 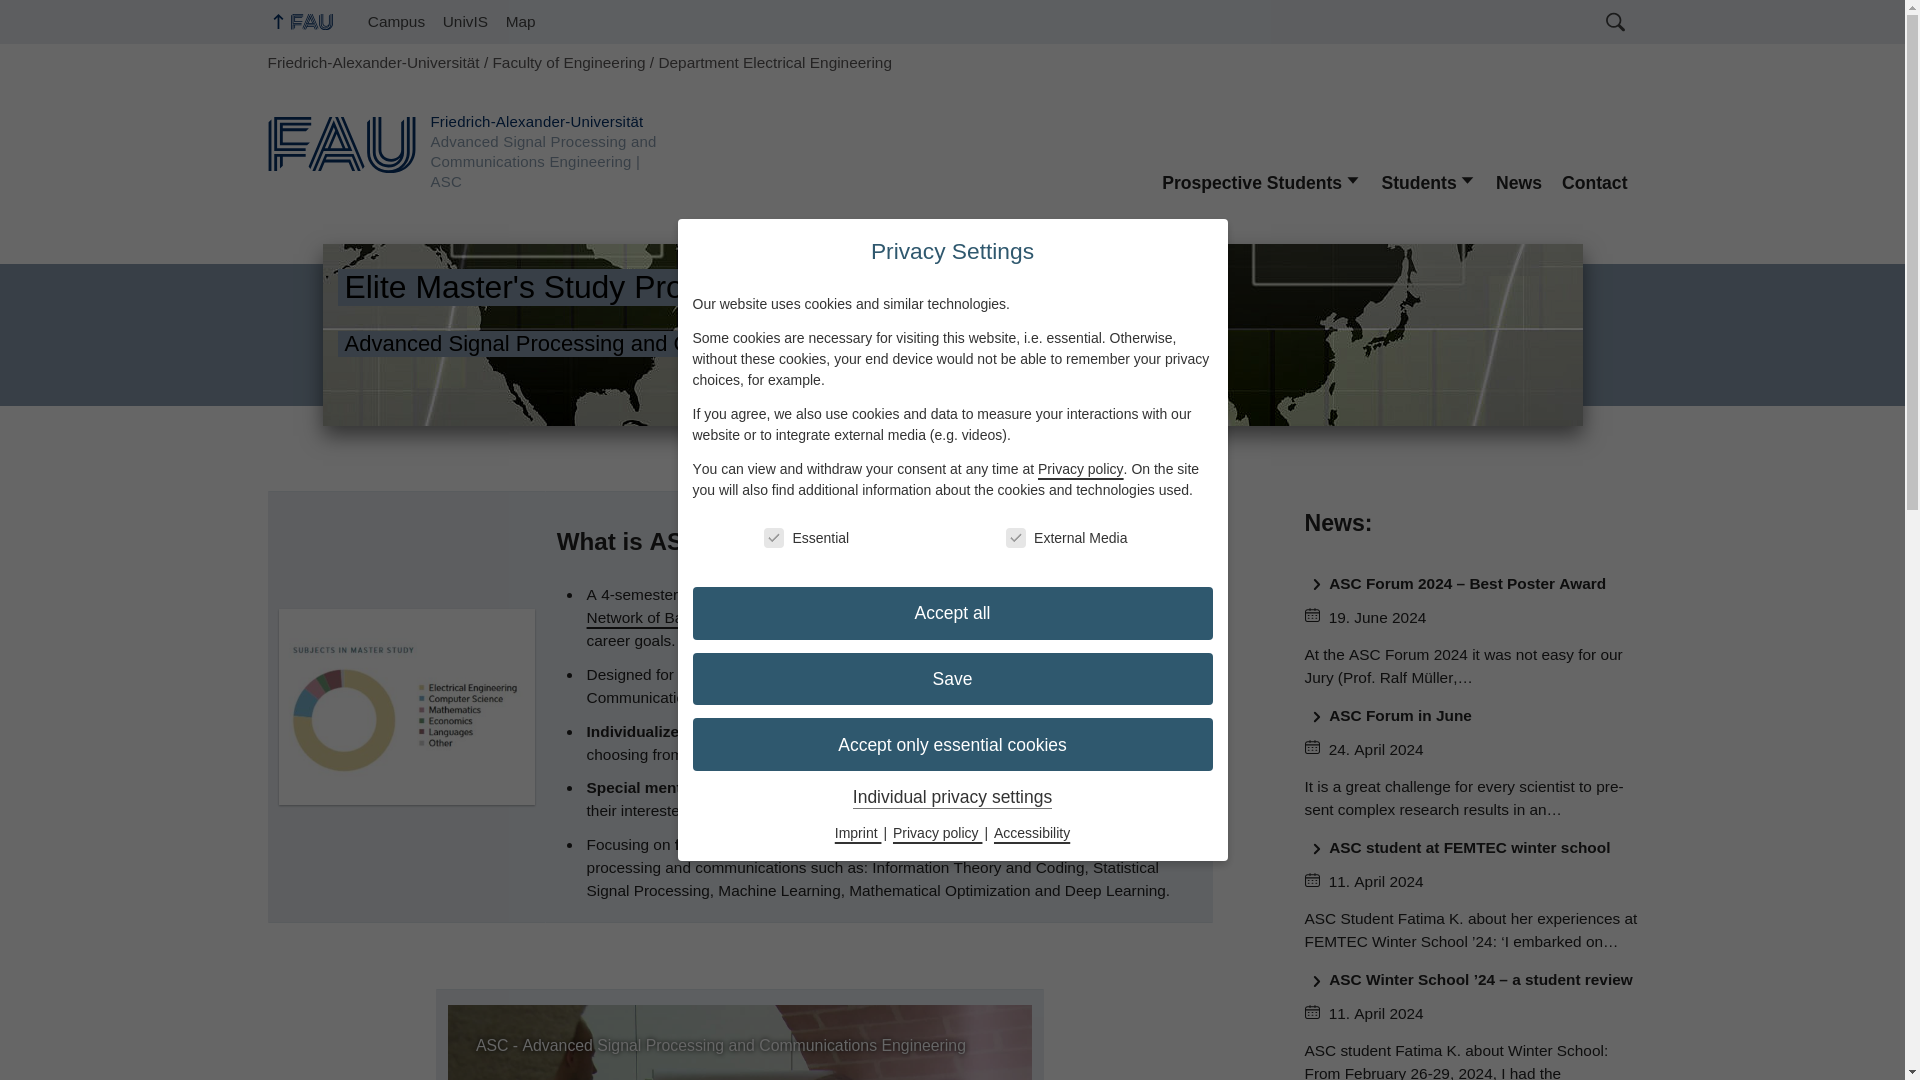 What do you see at coordinates (775, 62) in the screenshot?
I see `Department Electrical Engineering` at bounding box center [775, 62].